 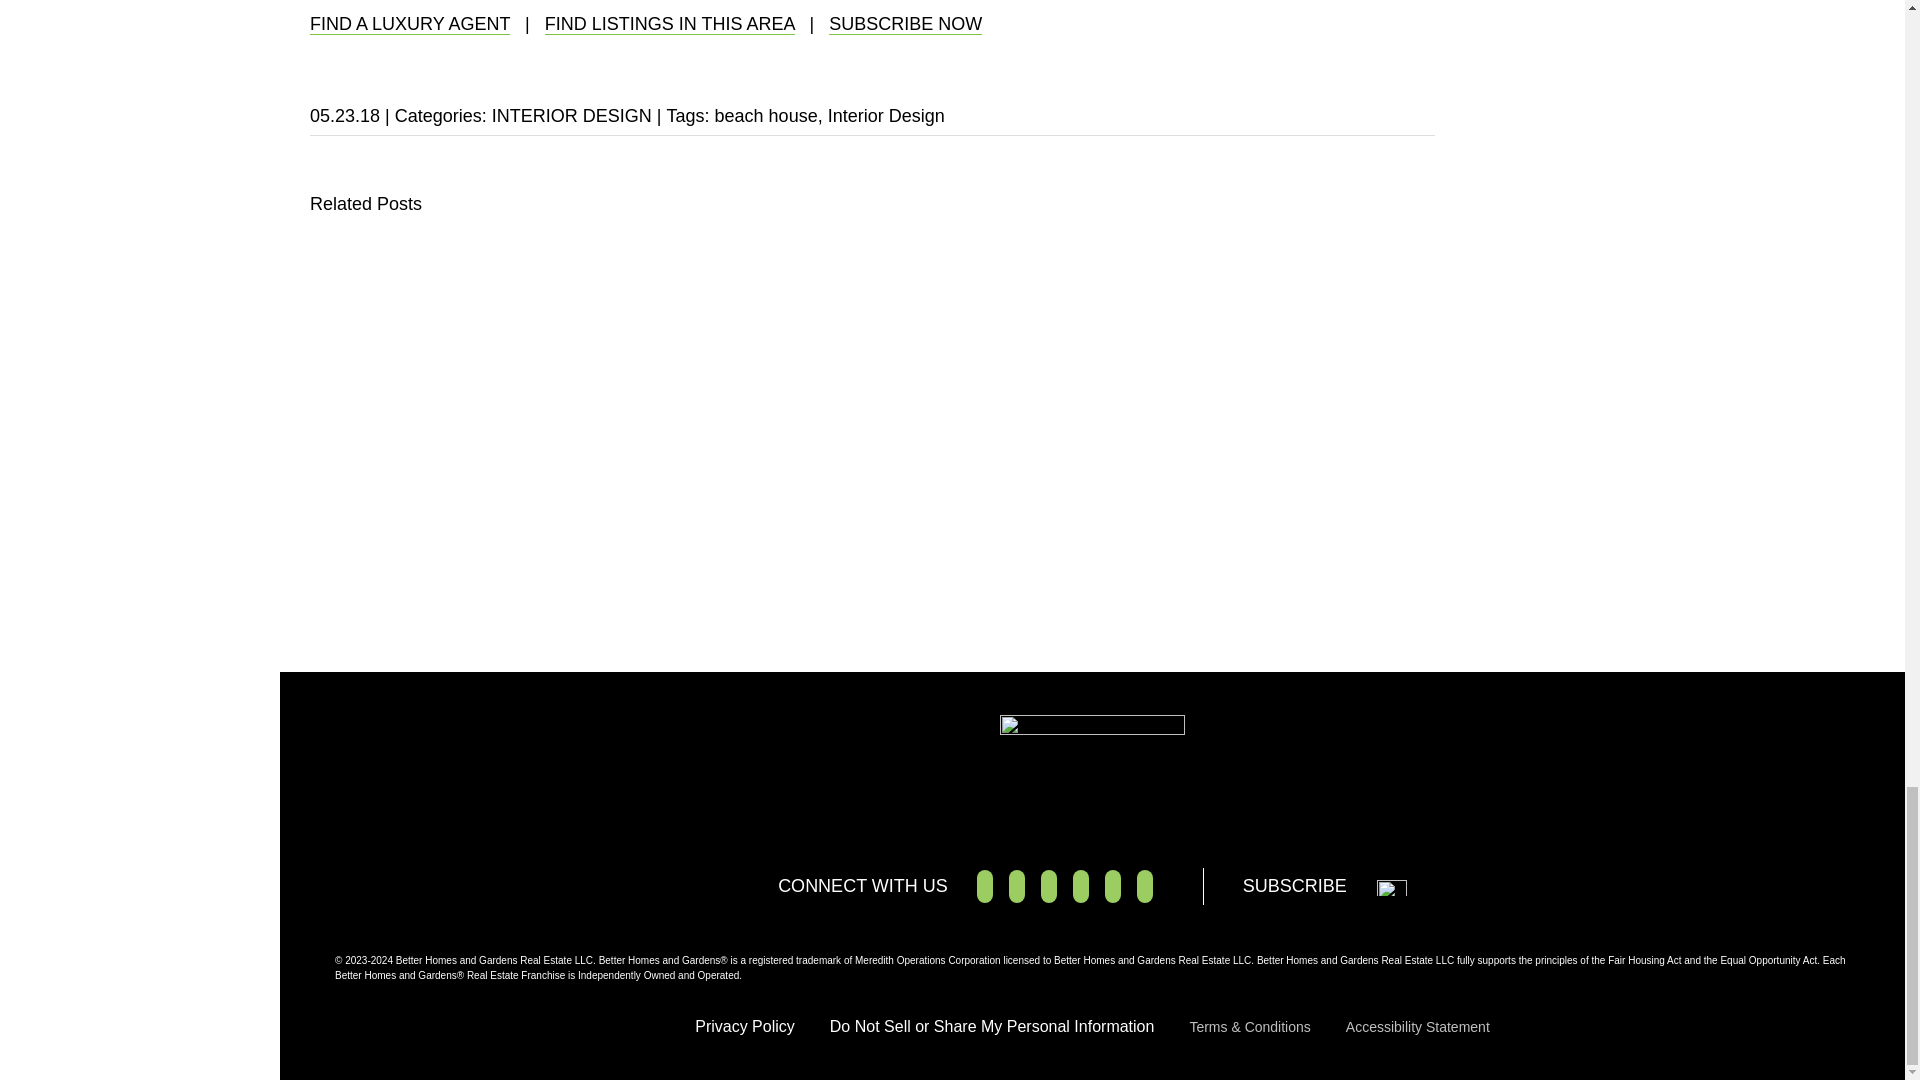 What do you see at coordinates (1048, 886) in the screenshot?
I see `YouTube` at bounding box center [1048, 886].